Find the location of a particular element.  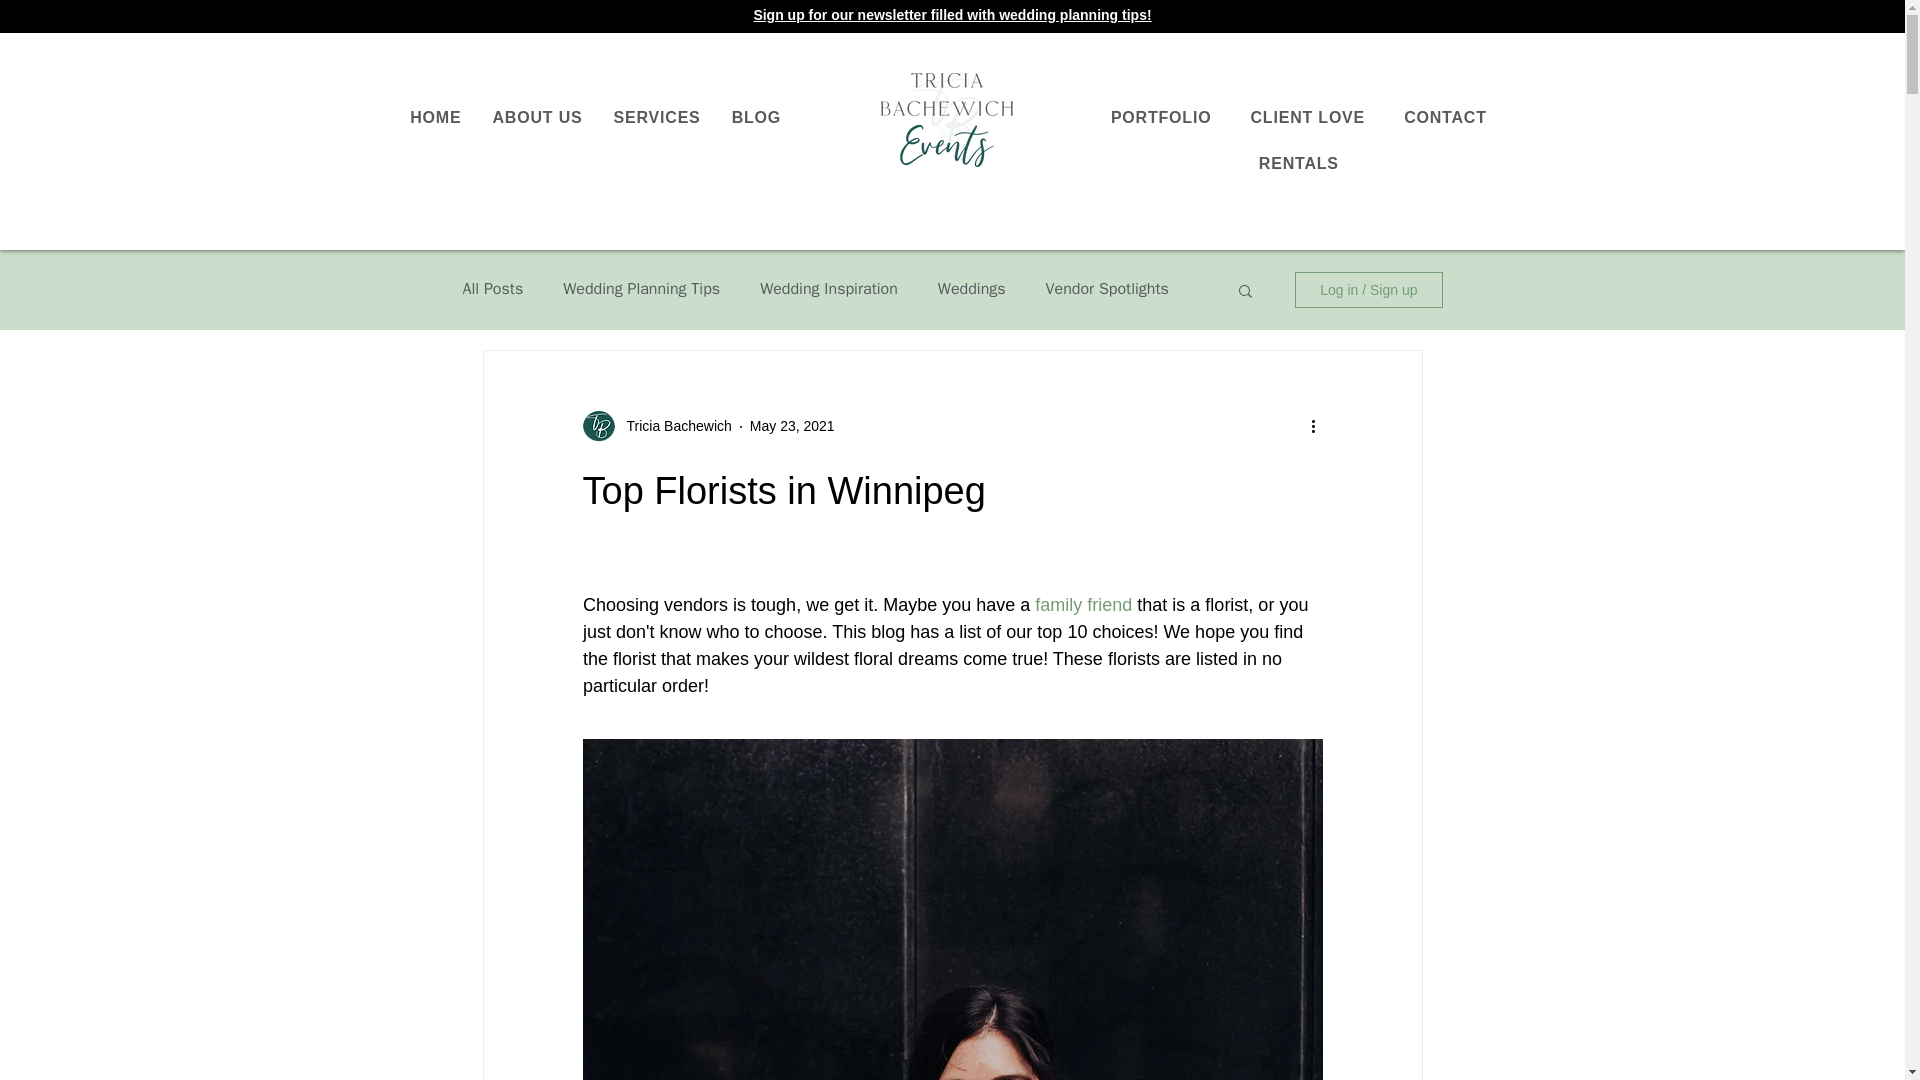

BLOG is located at coordinates (756, 118).